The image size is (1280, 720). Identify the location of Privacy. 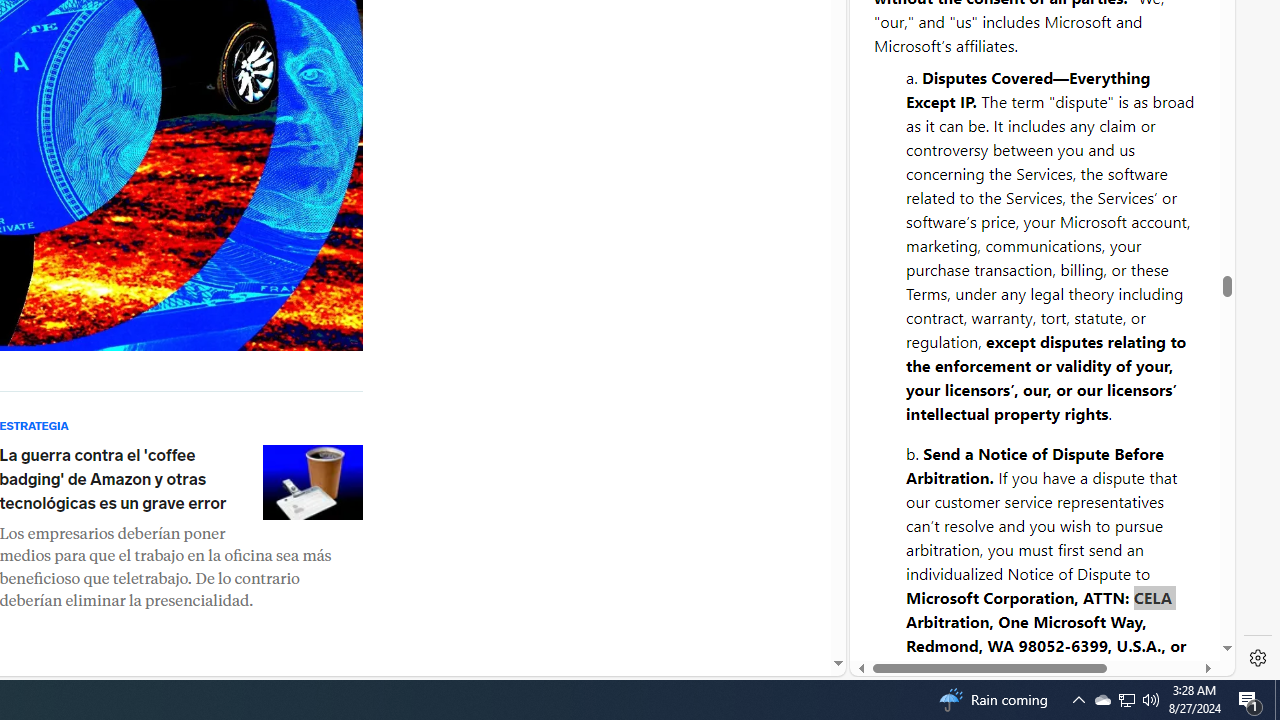
(922, 612).